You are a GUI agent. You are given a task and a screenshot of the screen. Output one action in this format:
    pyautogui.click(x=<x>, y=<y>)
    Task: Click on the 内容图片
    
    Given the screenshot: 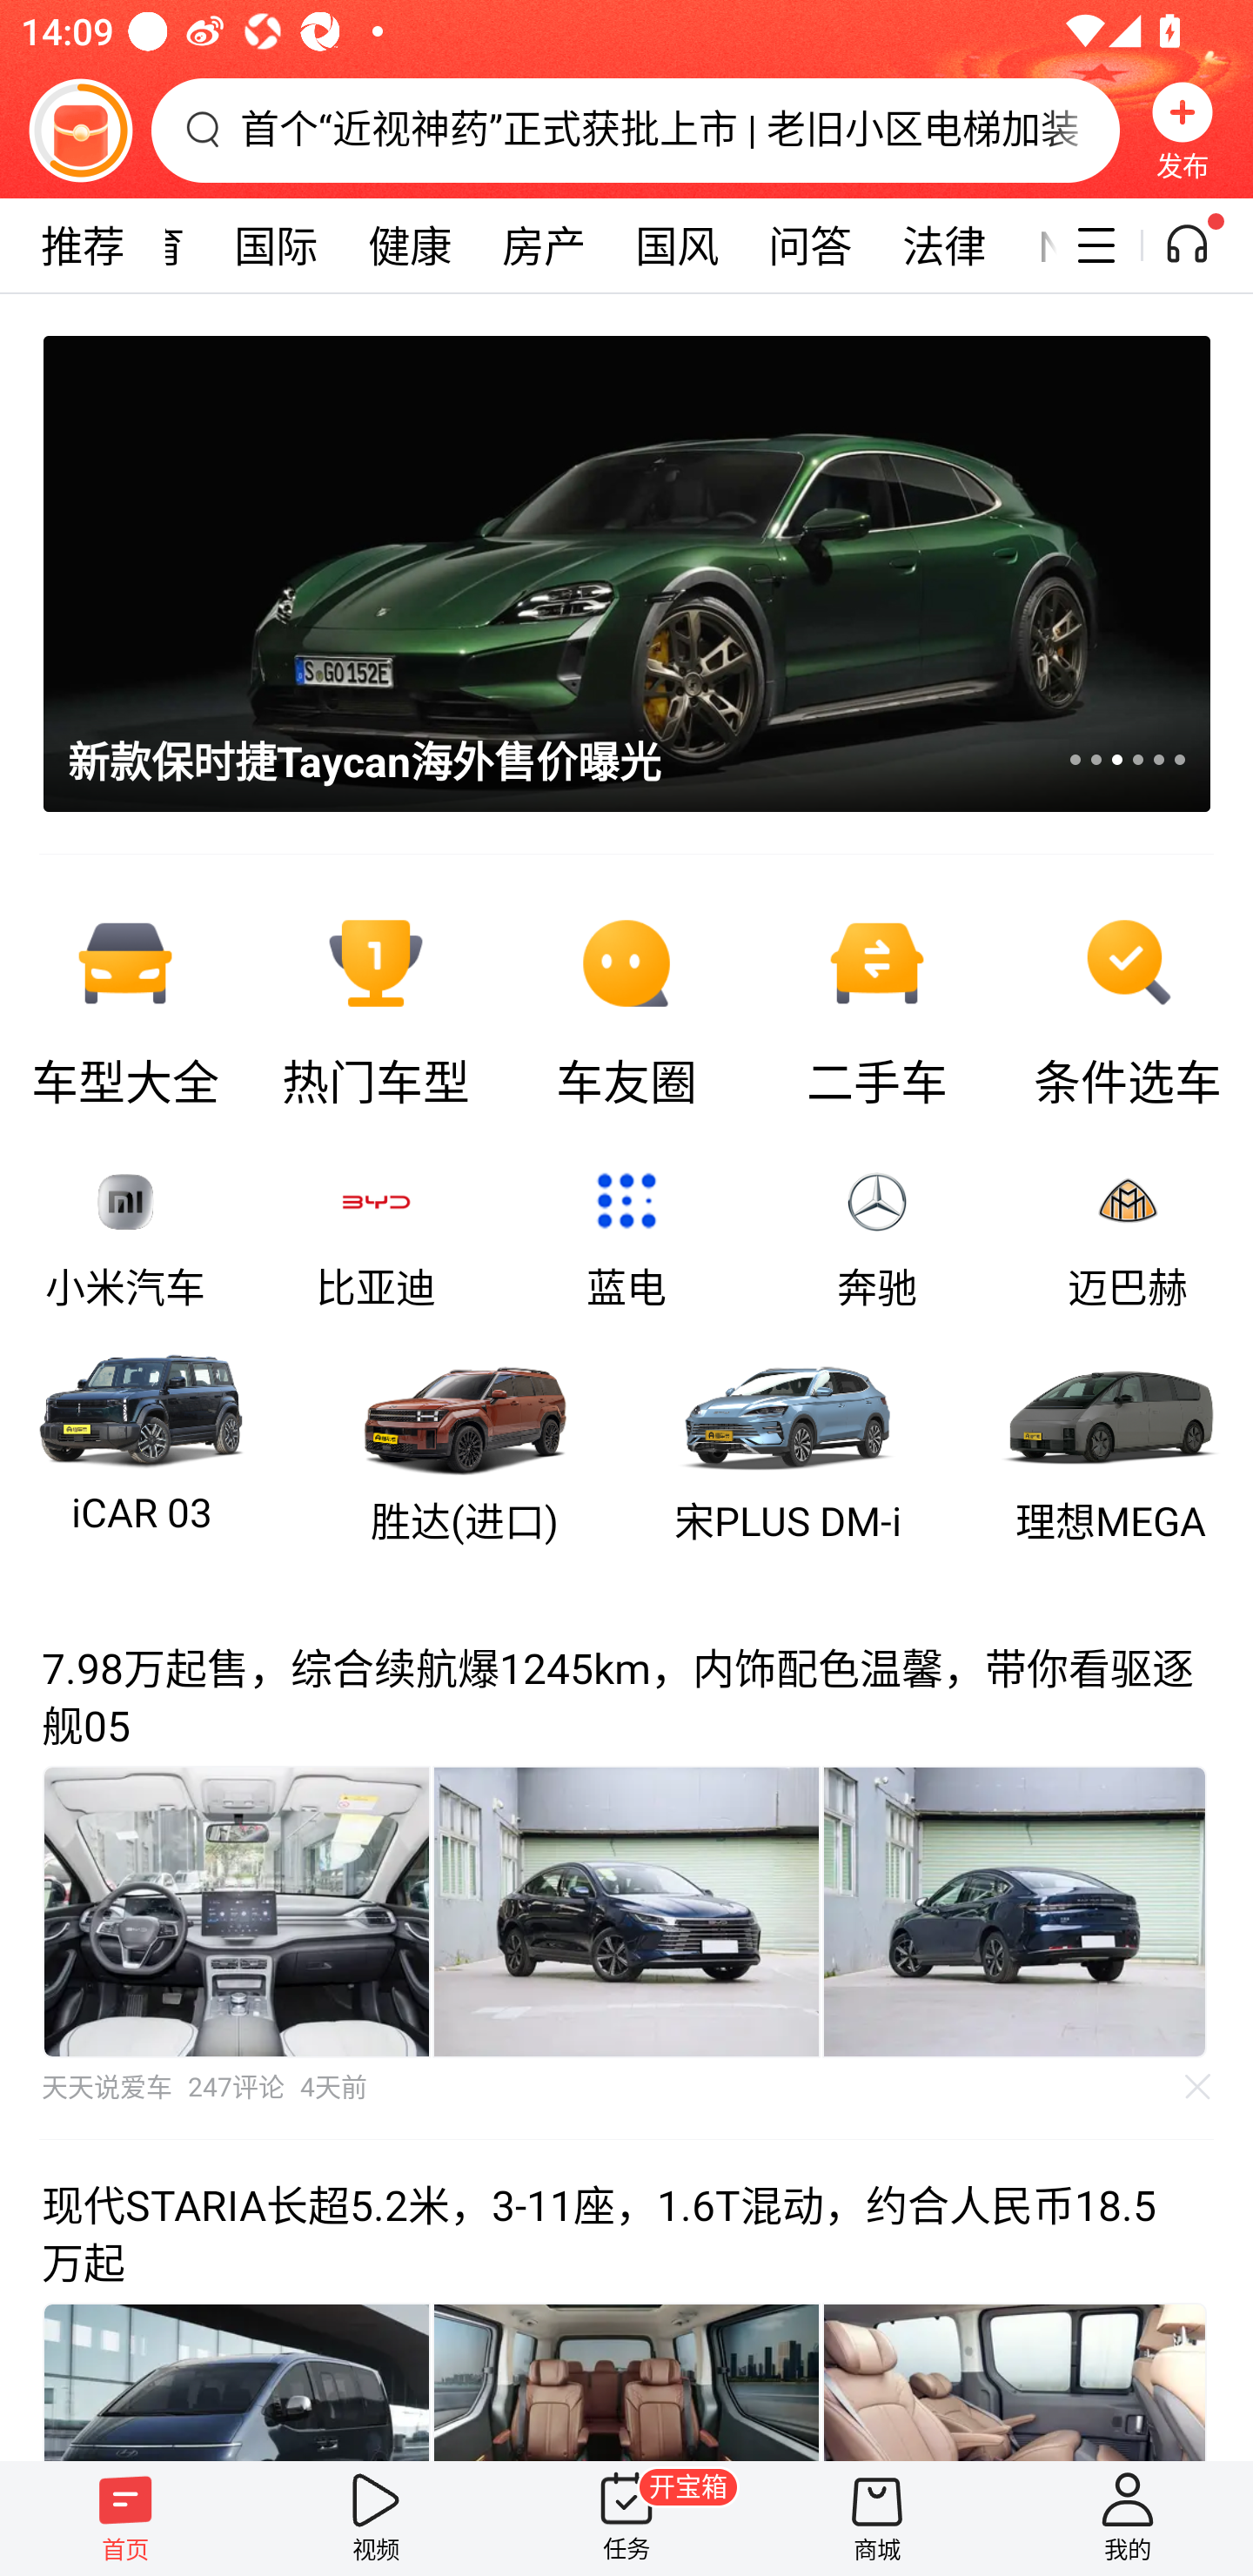 What is the action you would take?
    pyautogui.click(x=236, y=1911)
    